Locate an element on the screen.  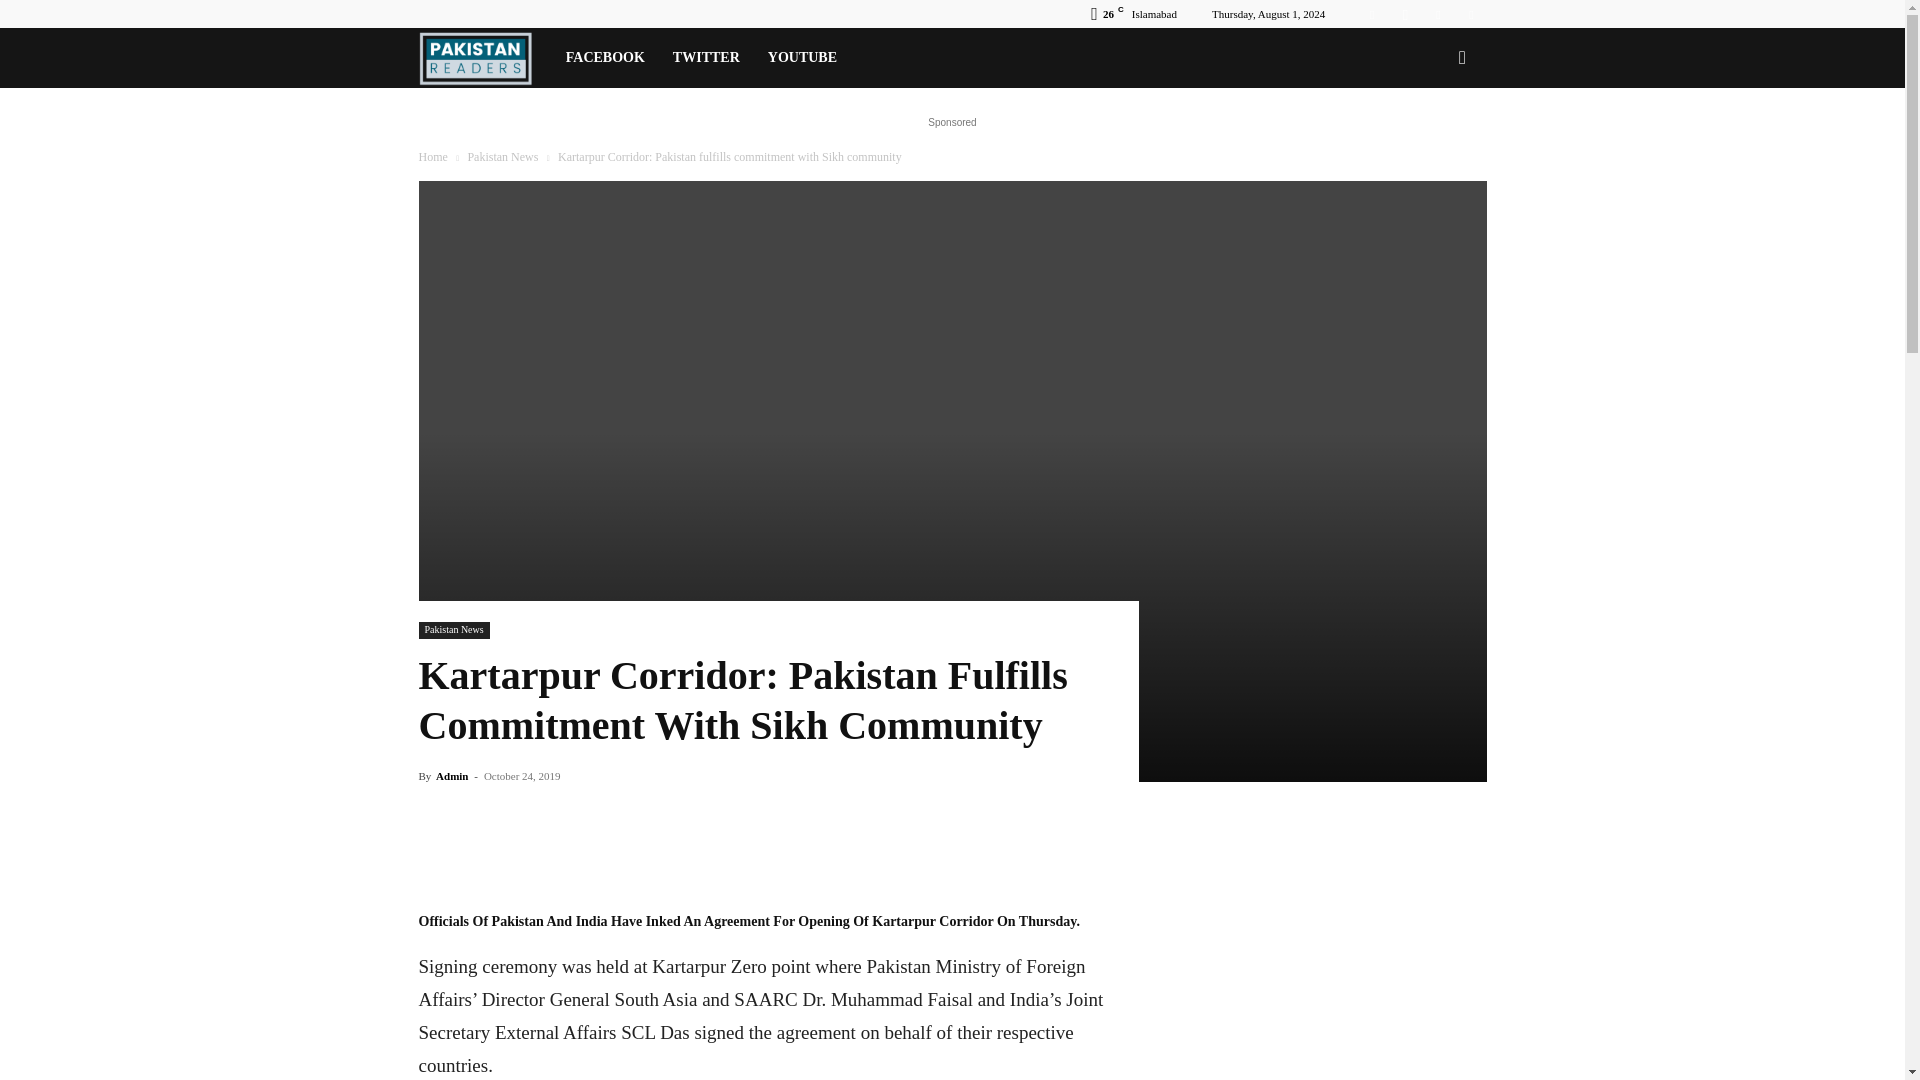
Pakistan Readers is located at coordinates (484, 58).